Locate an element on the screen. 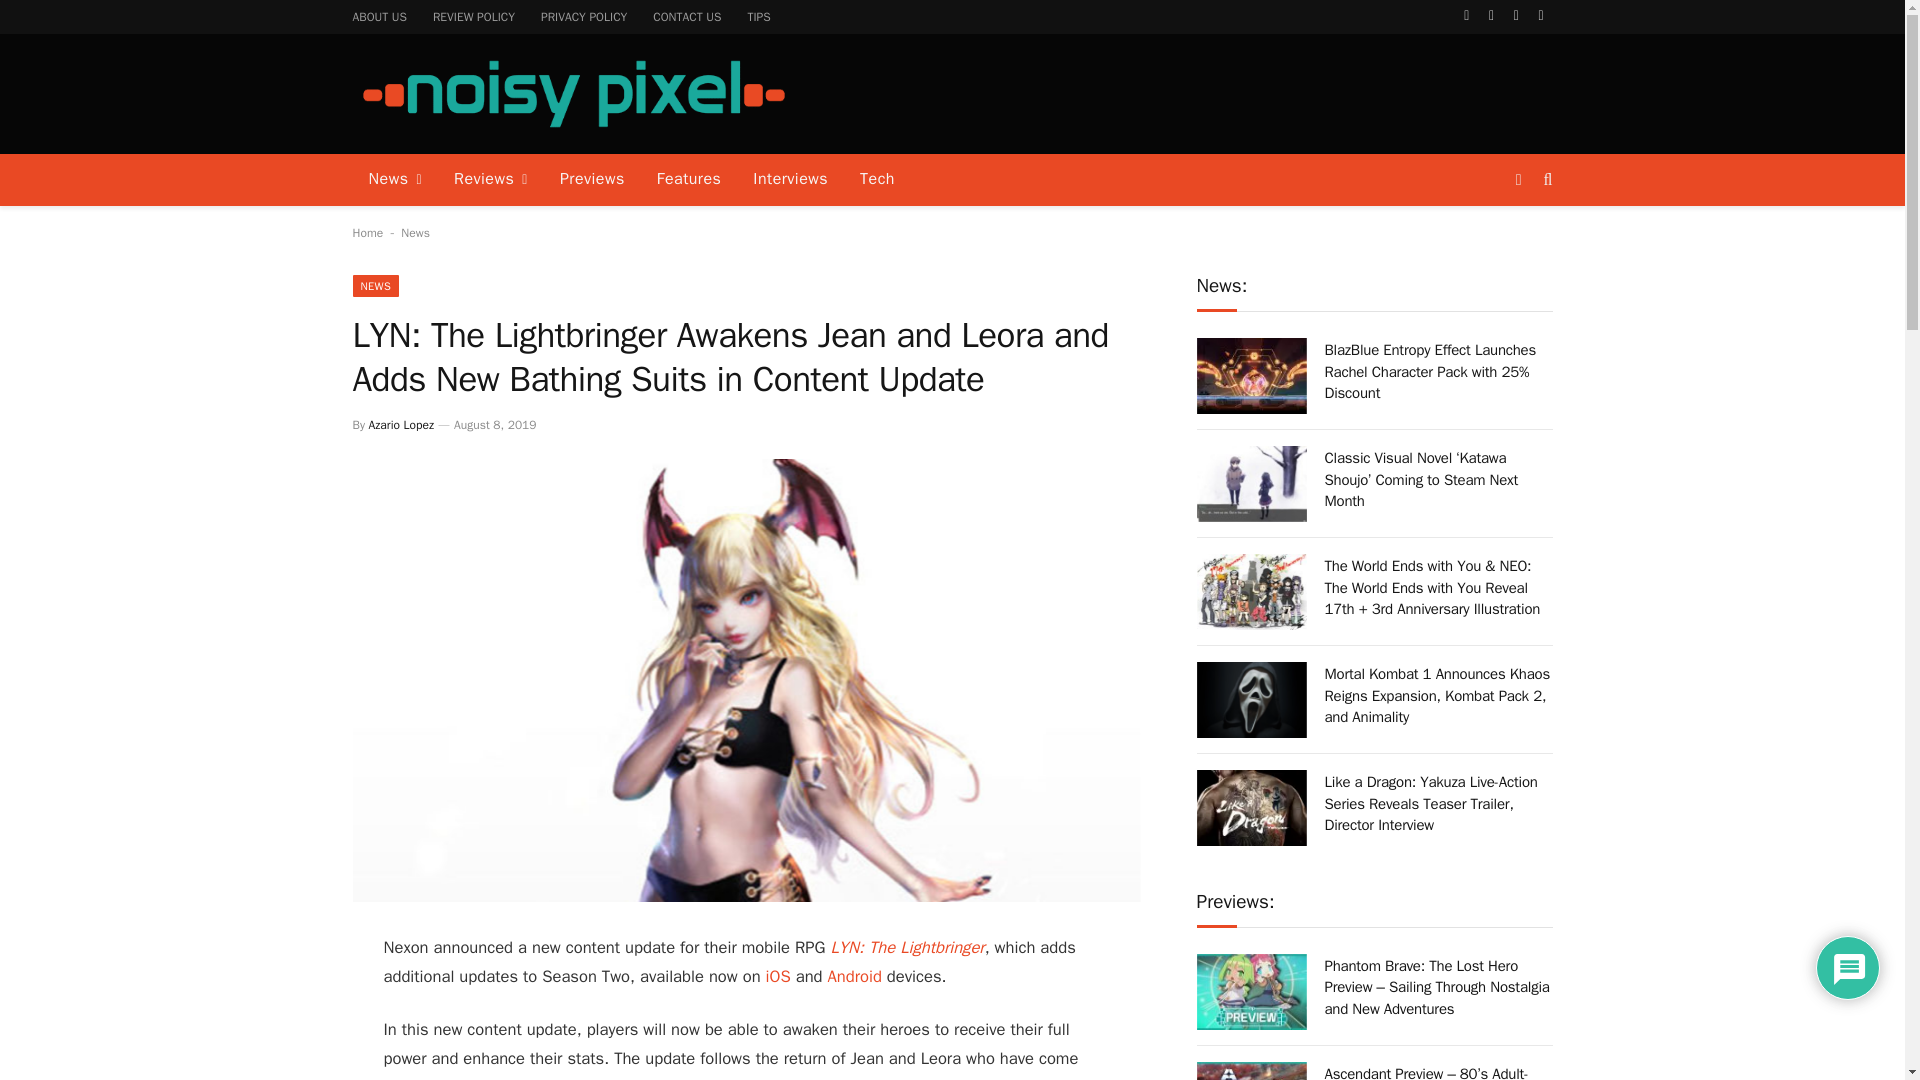 The height and width of the screenshot is (1080, 1920). ABOUT US is located at coordinates (380, 16).